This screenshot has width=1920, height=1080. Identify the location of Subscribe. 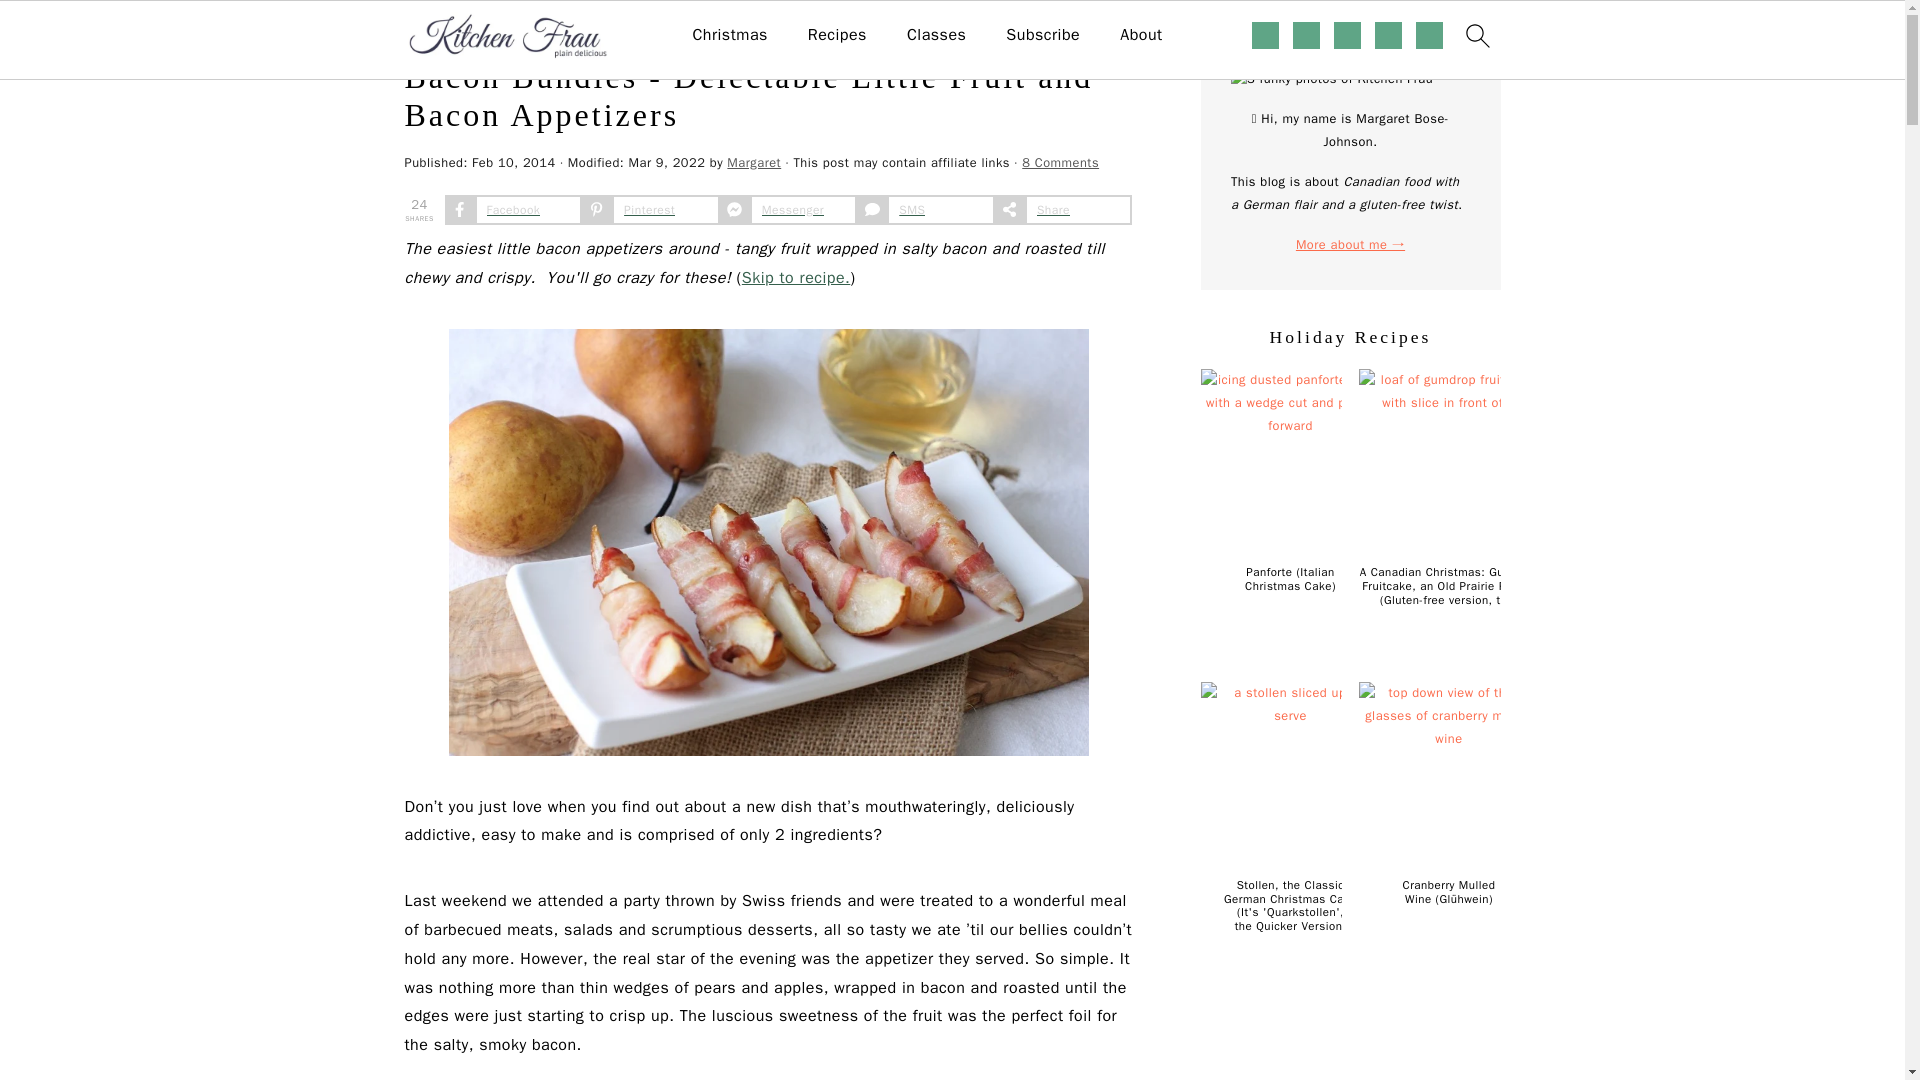
(1042, 35).